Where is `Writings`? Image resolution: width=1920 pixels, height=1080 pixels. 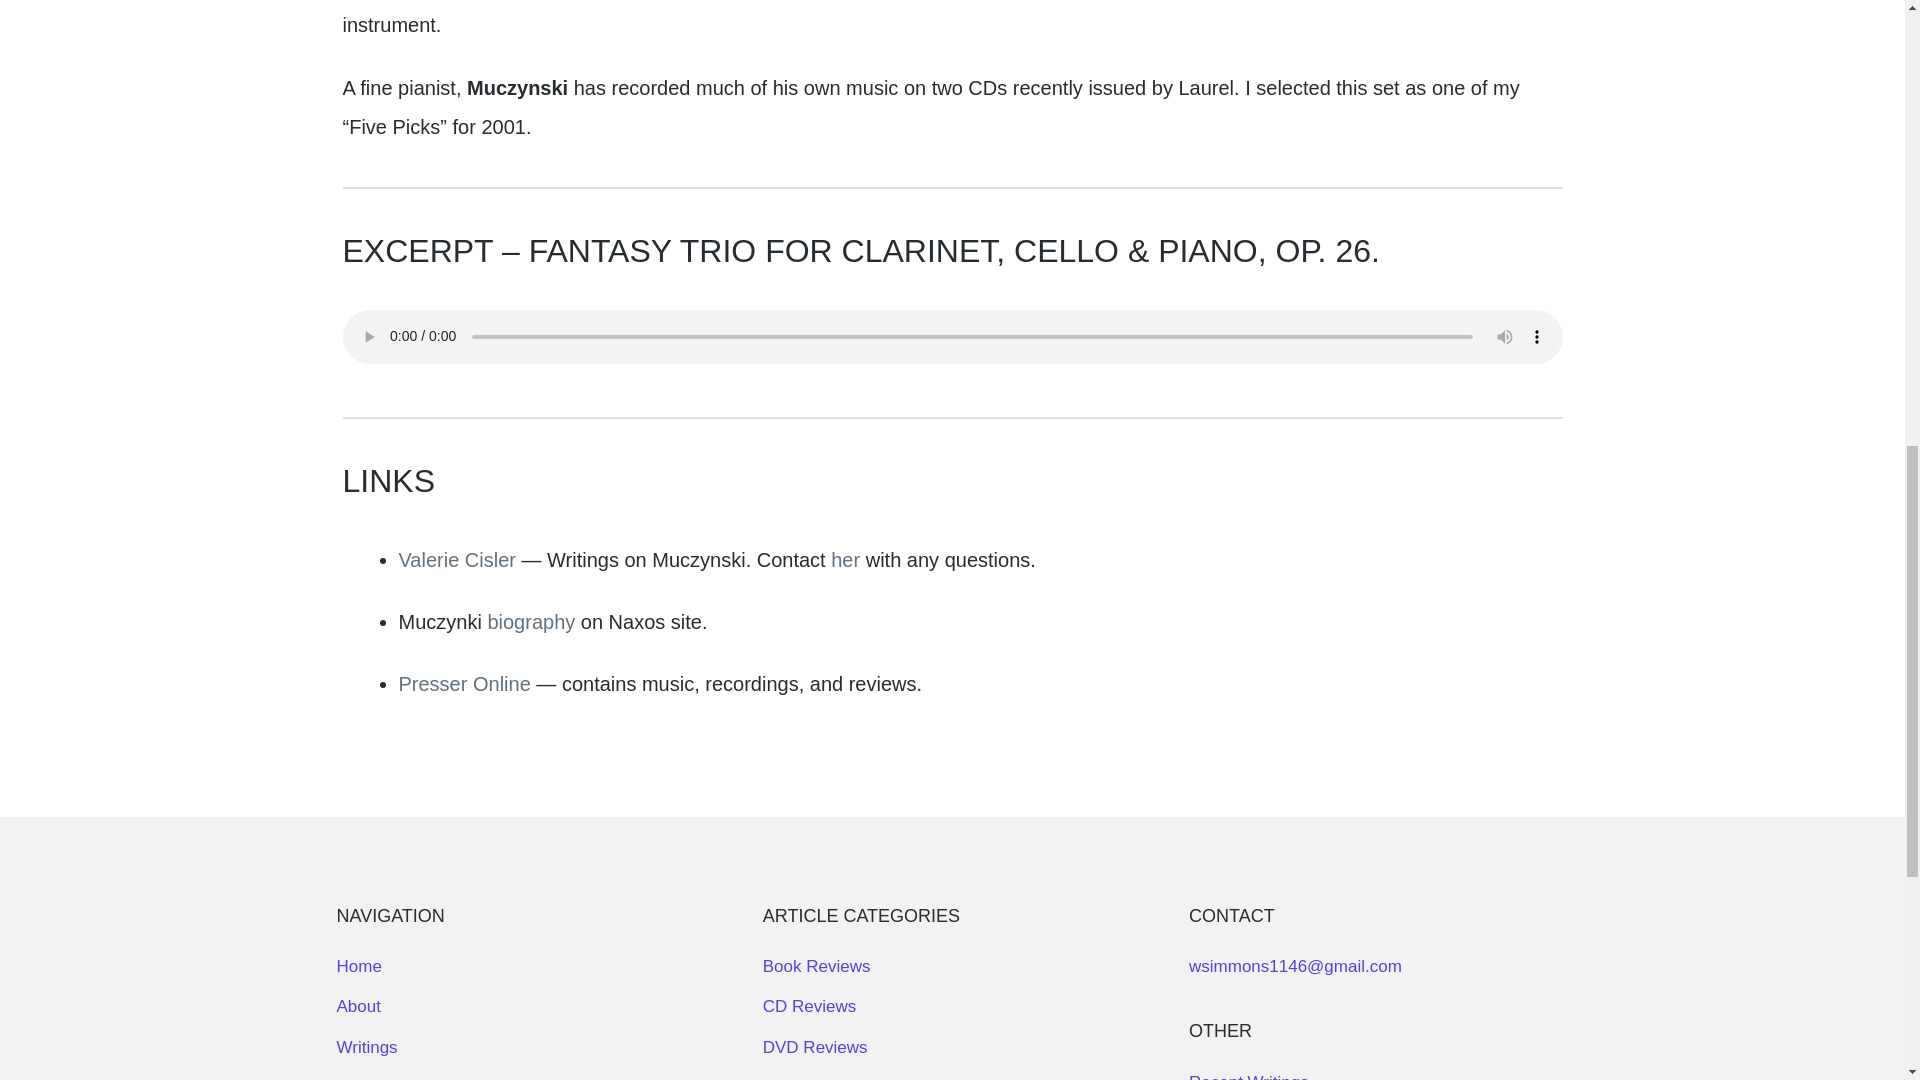 Writings is located at coordinates (366, 1047).